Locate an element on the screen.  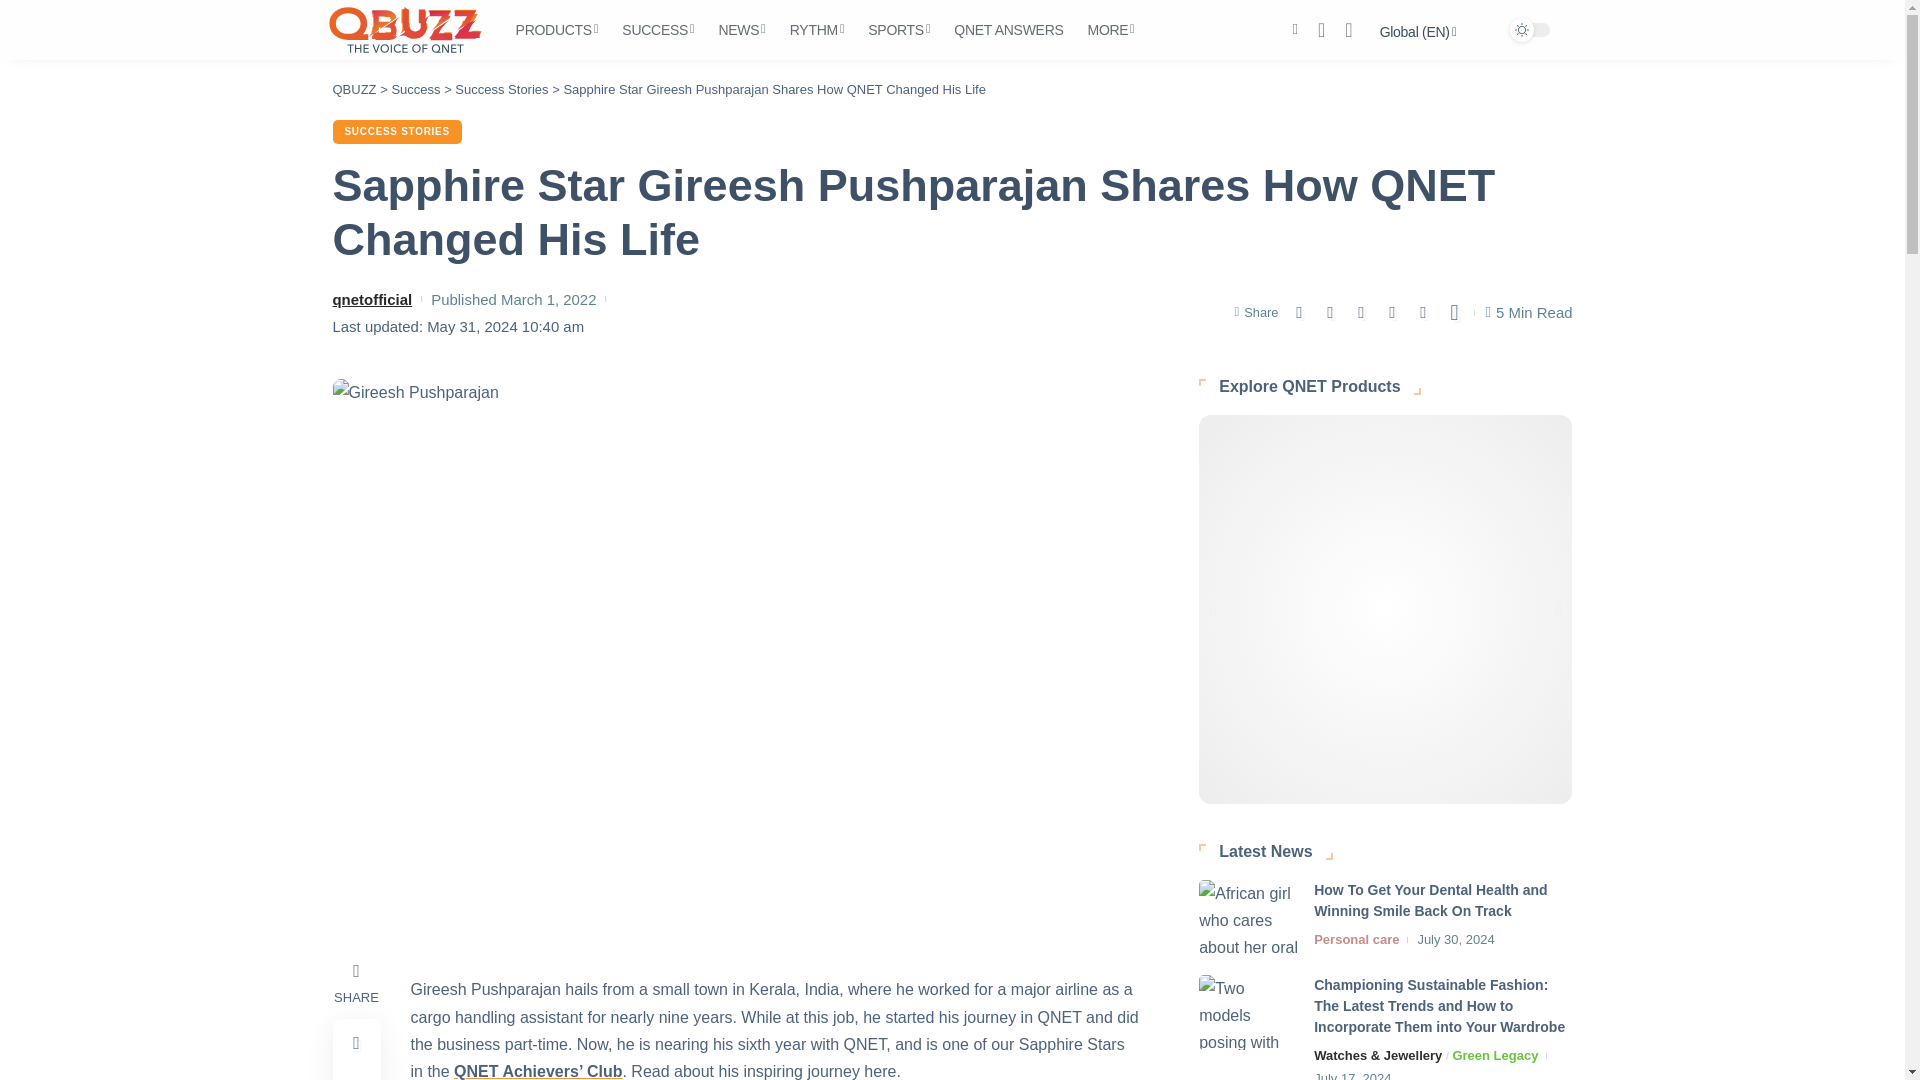
SUCCESS is located at coordinates (658, 30).